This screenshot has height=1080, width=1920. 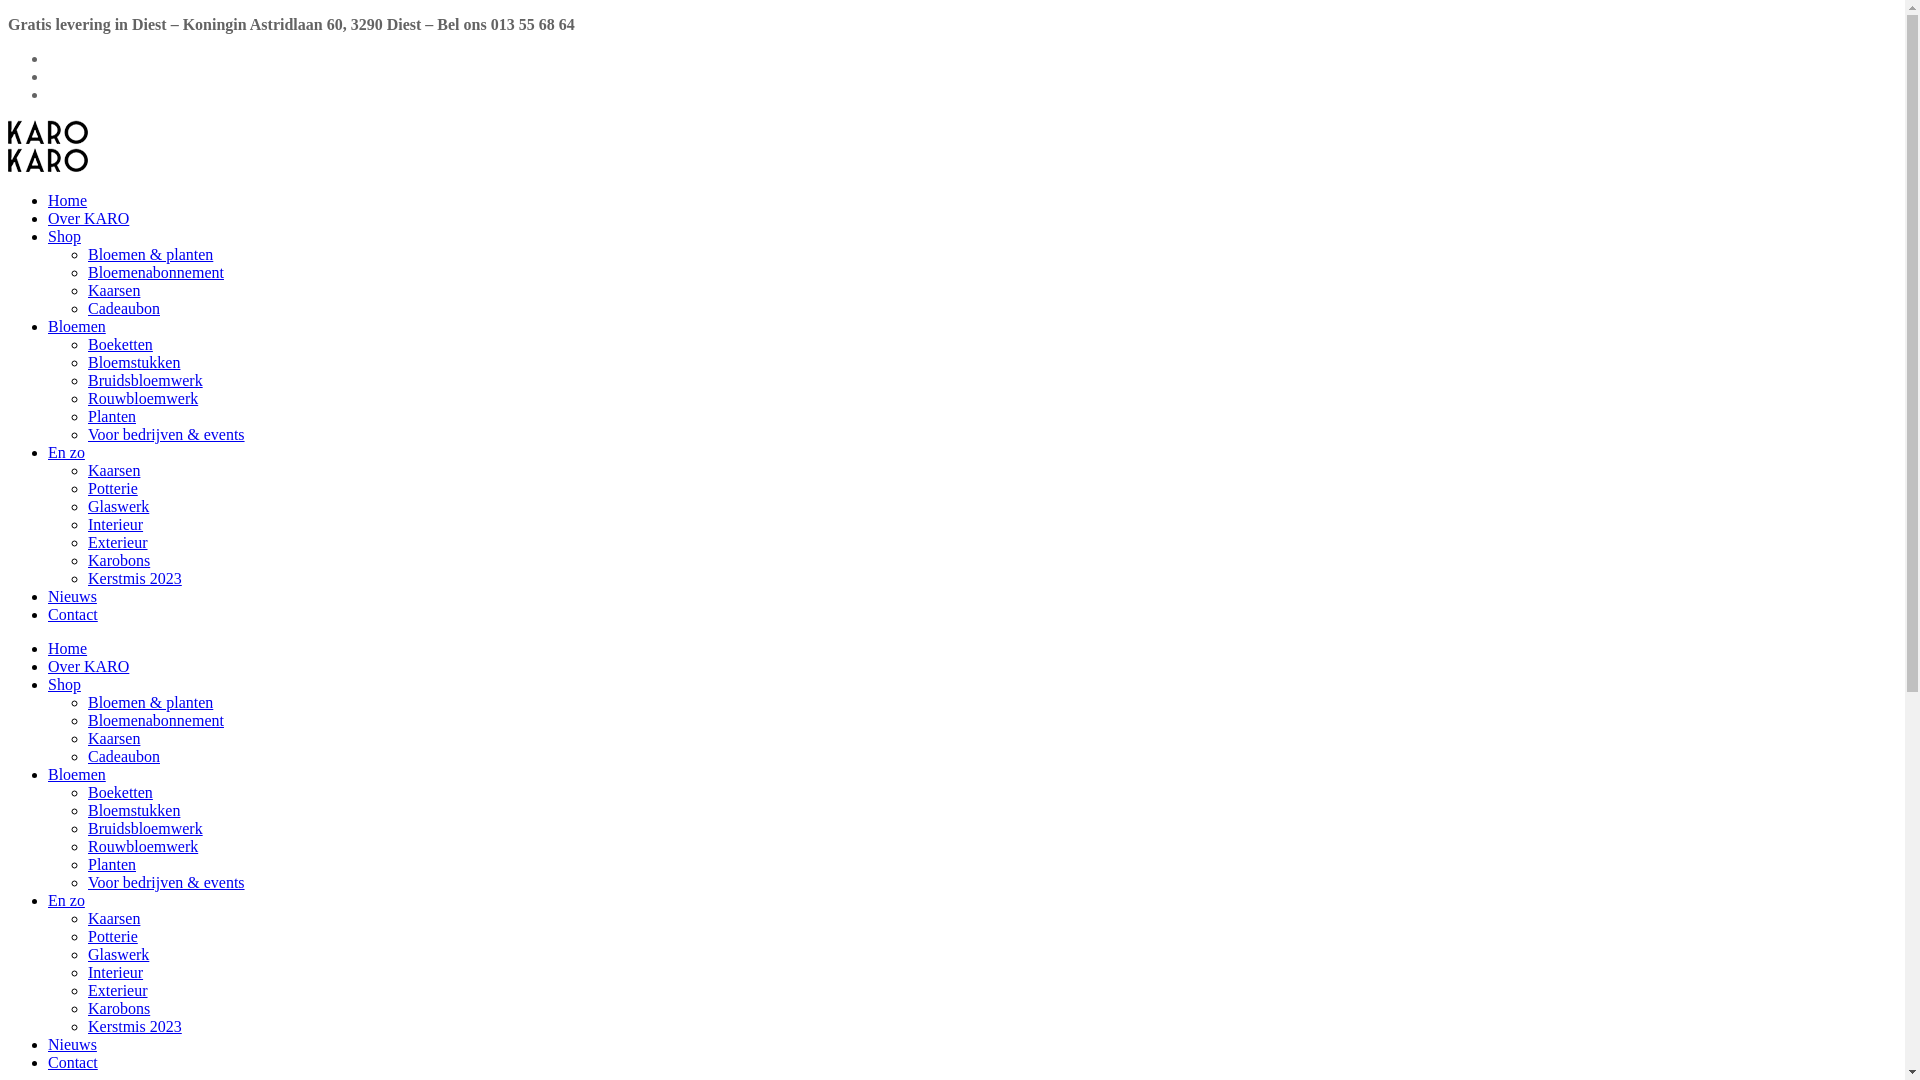 I want to click on Kerstmis 2023, so click(x=135, y=578).